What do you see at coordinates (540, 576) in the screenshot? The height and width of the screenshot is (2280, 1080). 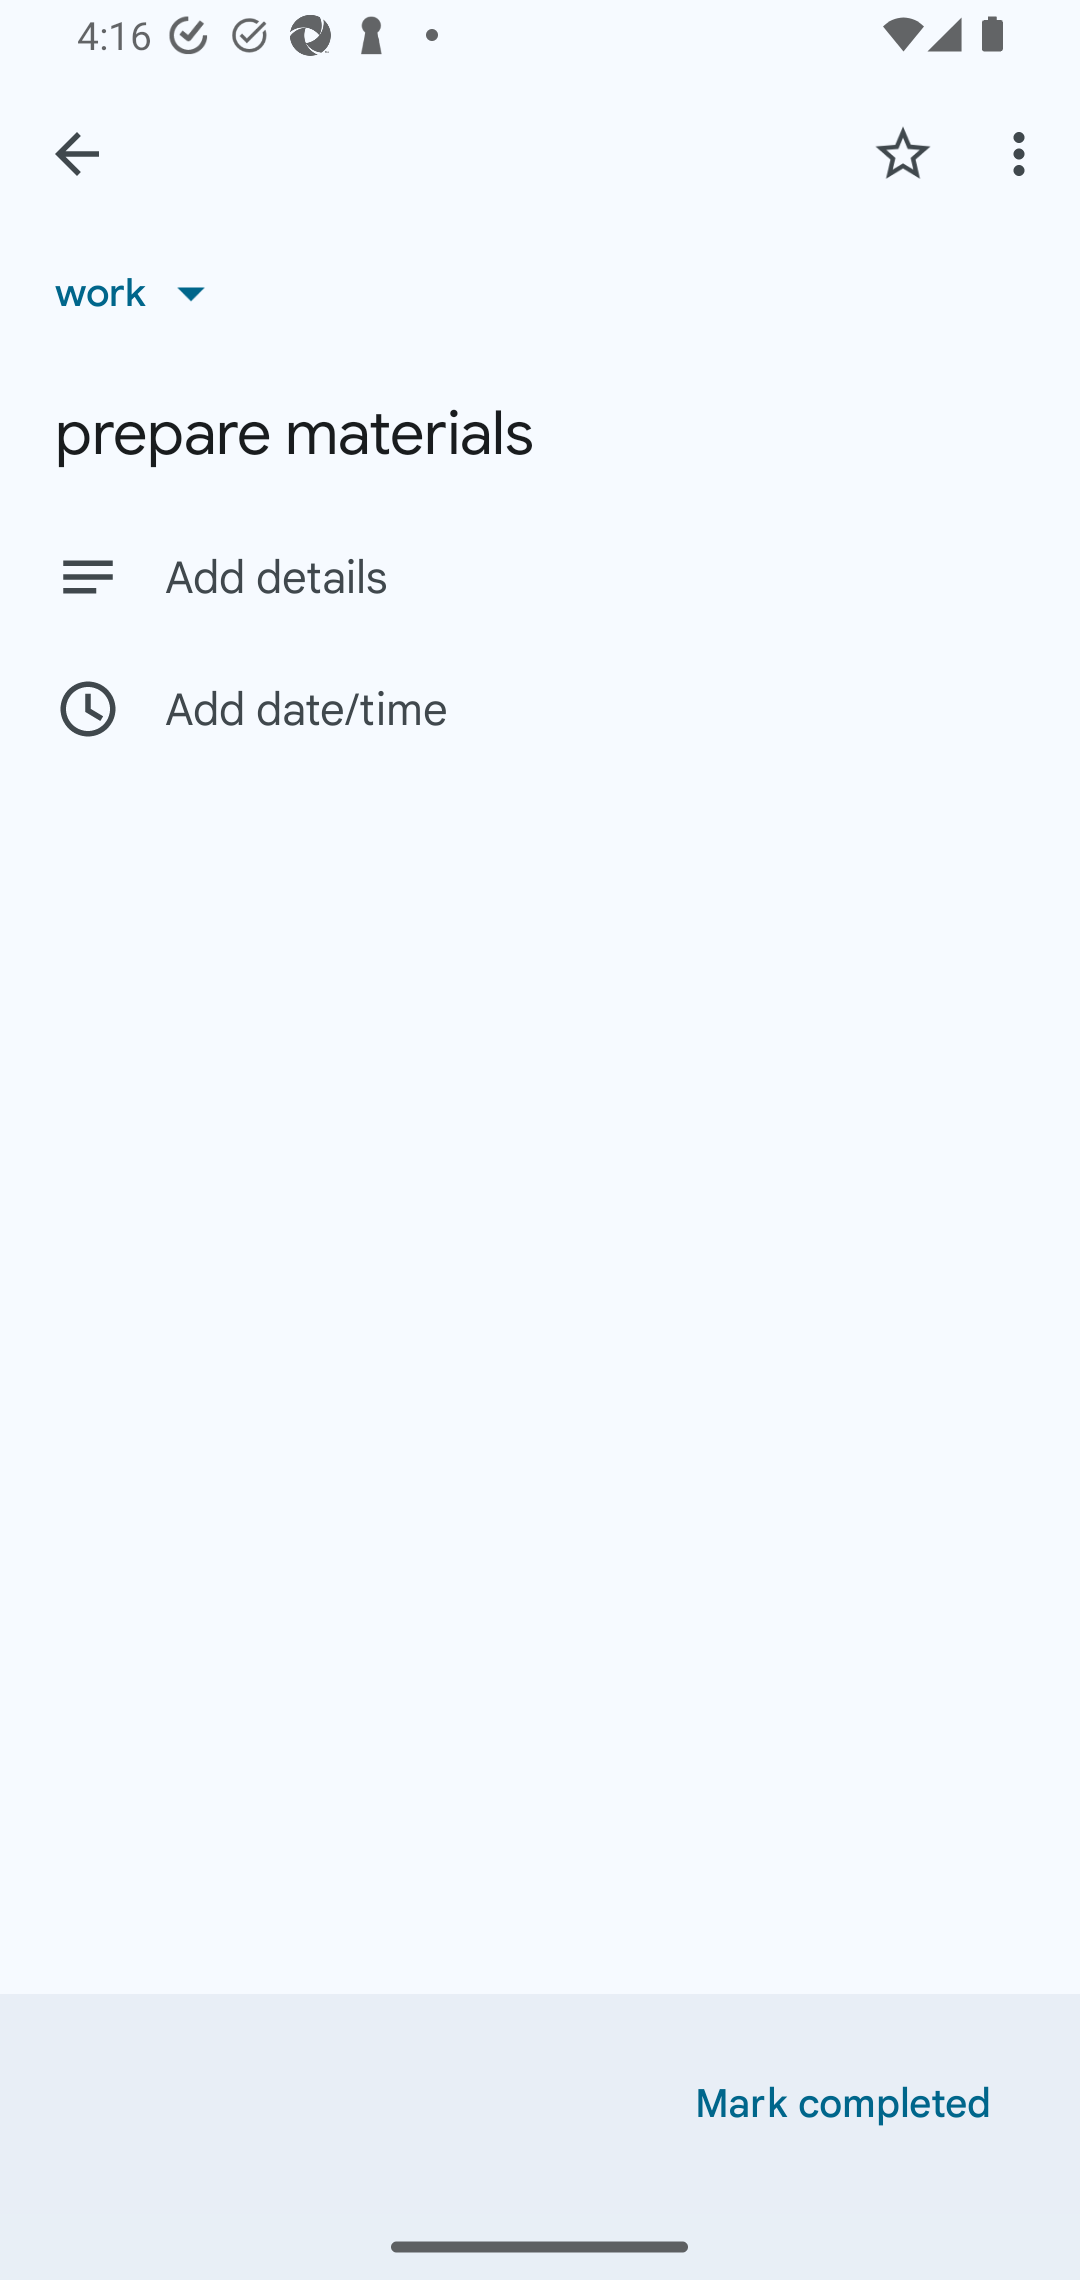 I see `Add details` at bounding box center [540, 576].